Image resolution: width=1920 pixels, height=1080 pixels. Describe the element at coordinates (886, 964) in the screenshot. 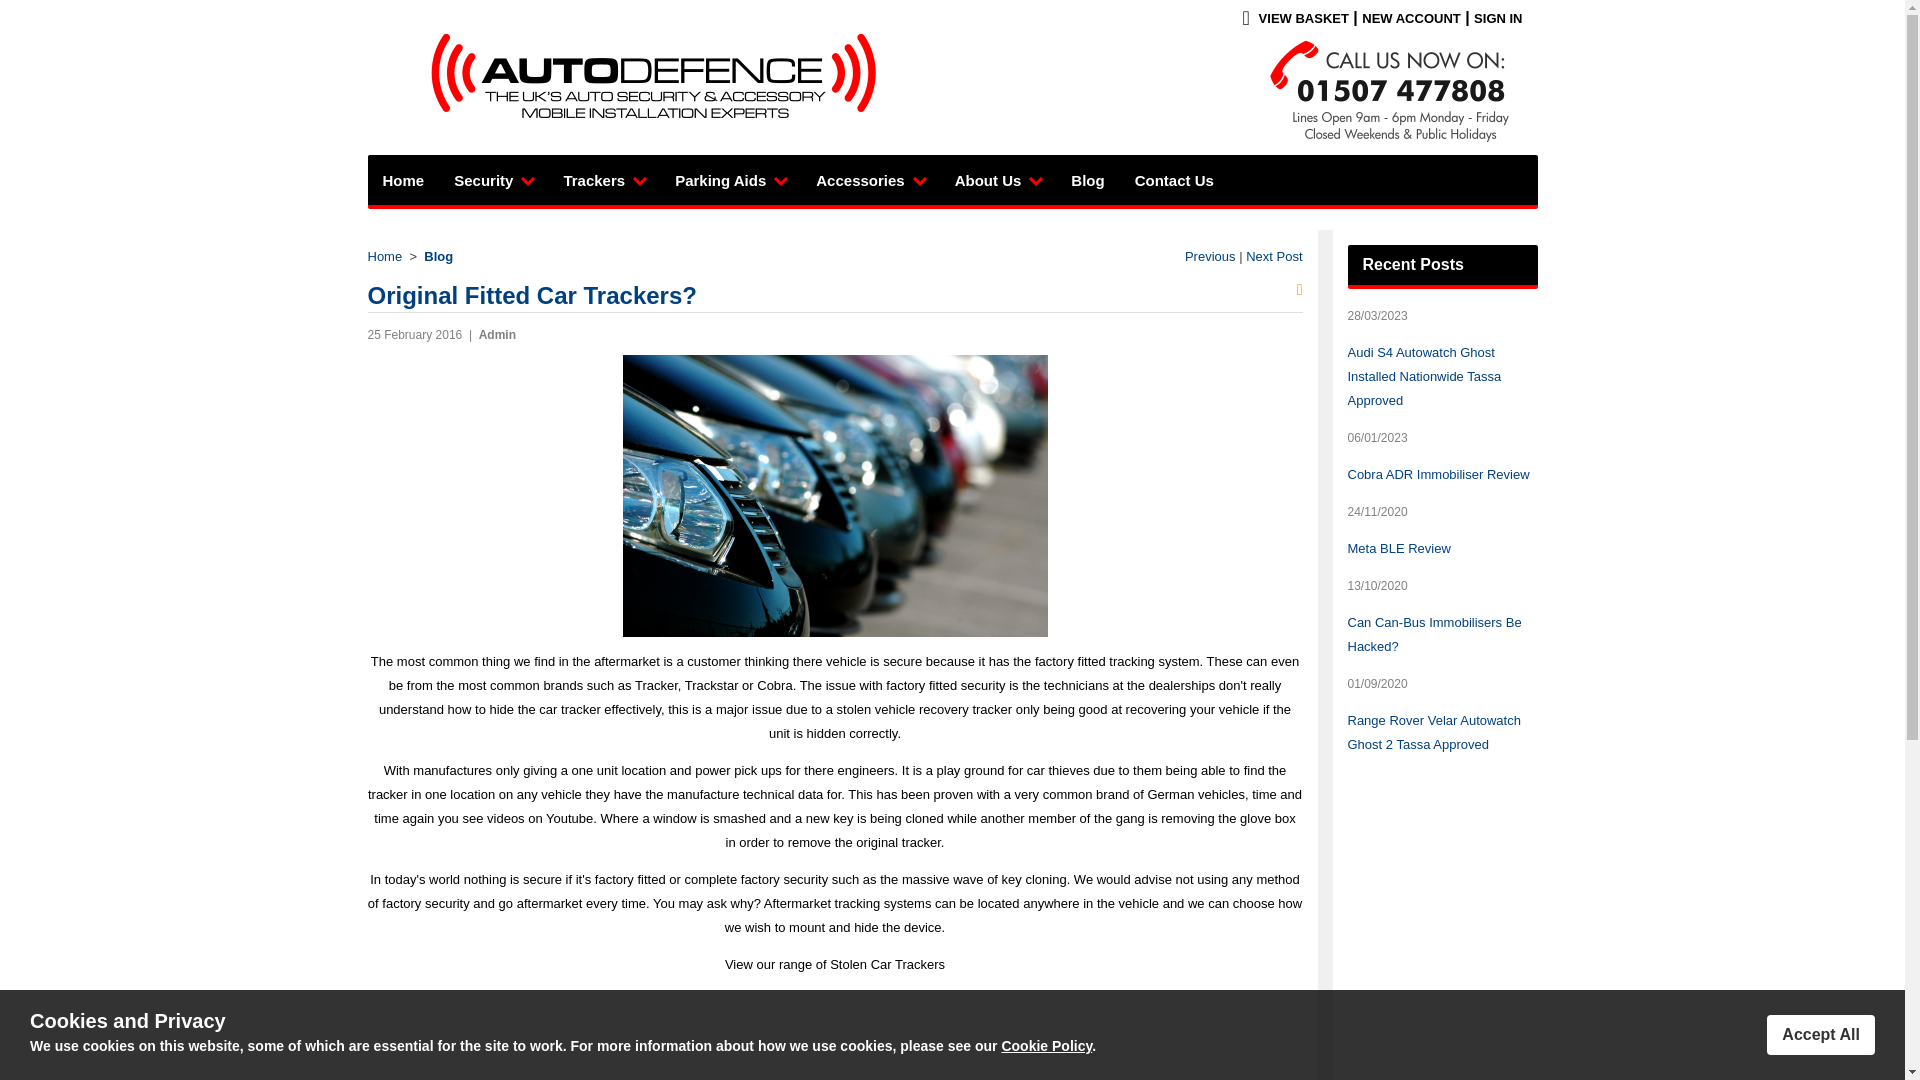

I see `Stolen Car Trackers` at that location.